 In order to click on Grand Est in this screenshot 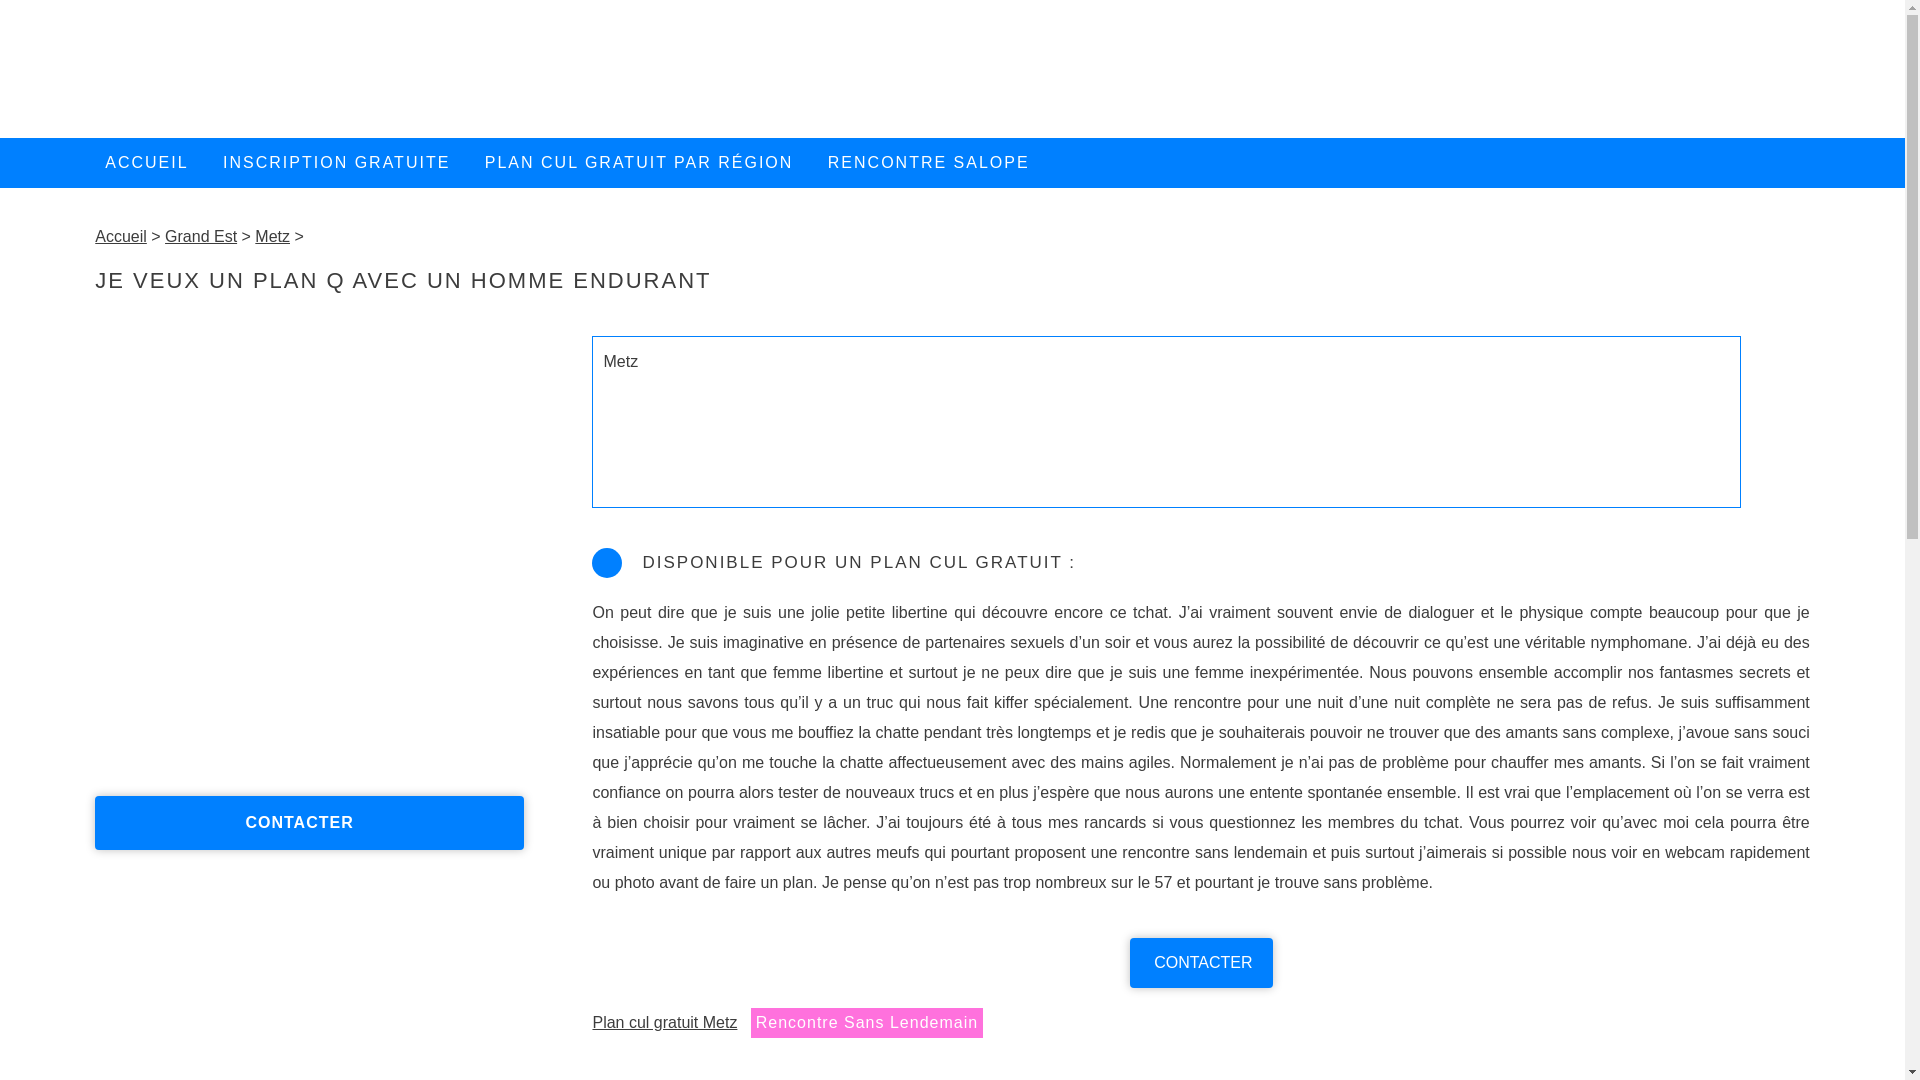, I will do `click(201, 236)`.